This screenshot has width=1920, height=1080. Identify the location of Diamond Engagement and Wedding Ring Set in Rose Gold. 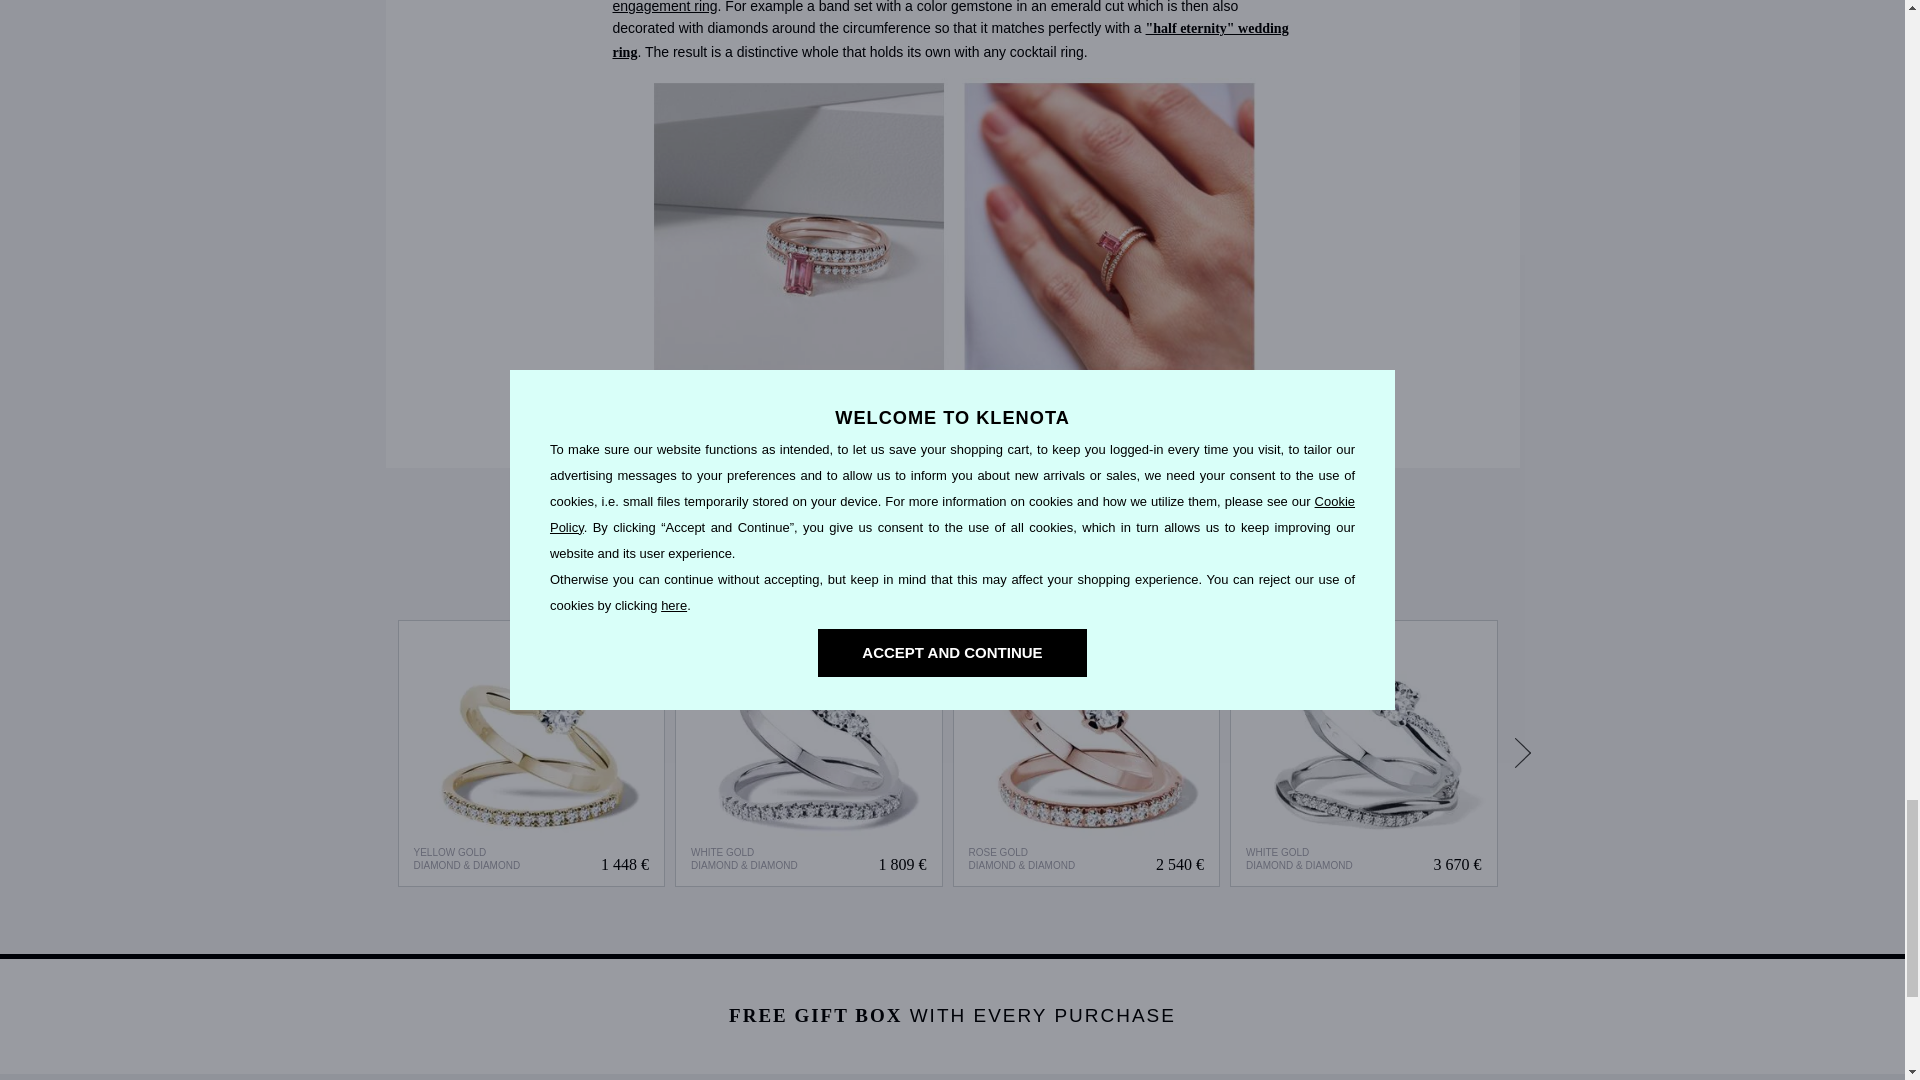
(1086, 753).